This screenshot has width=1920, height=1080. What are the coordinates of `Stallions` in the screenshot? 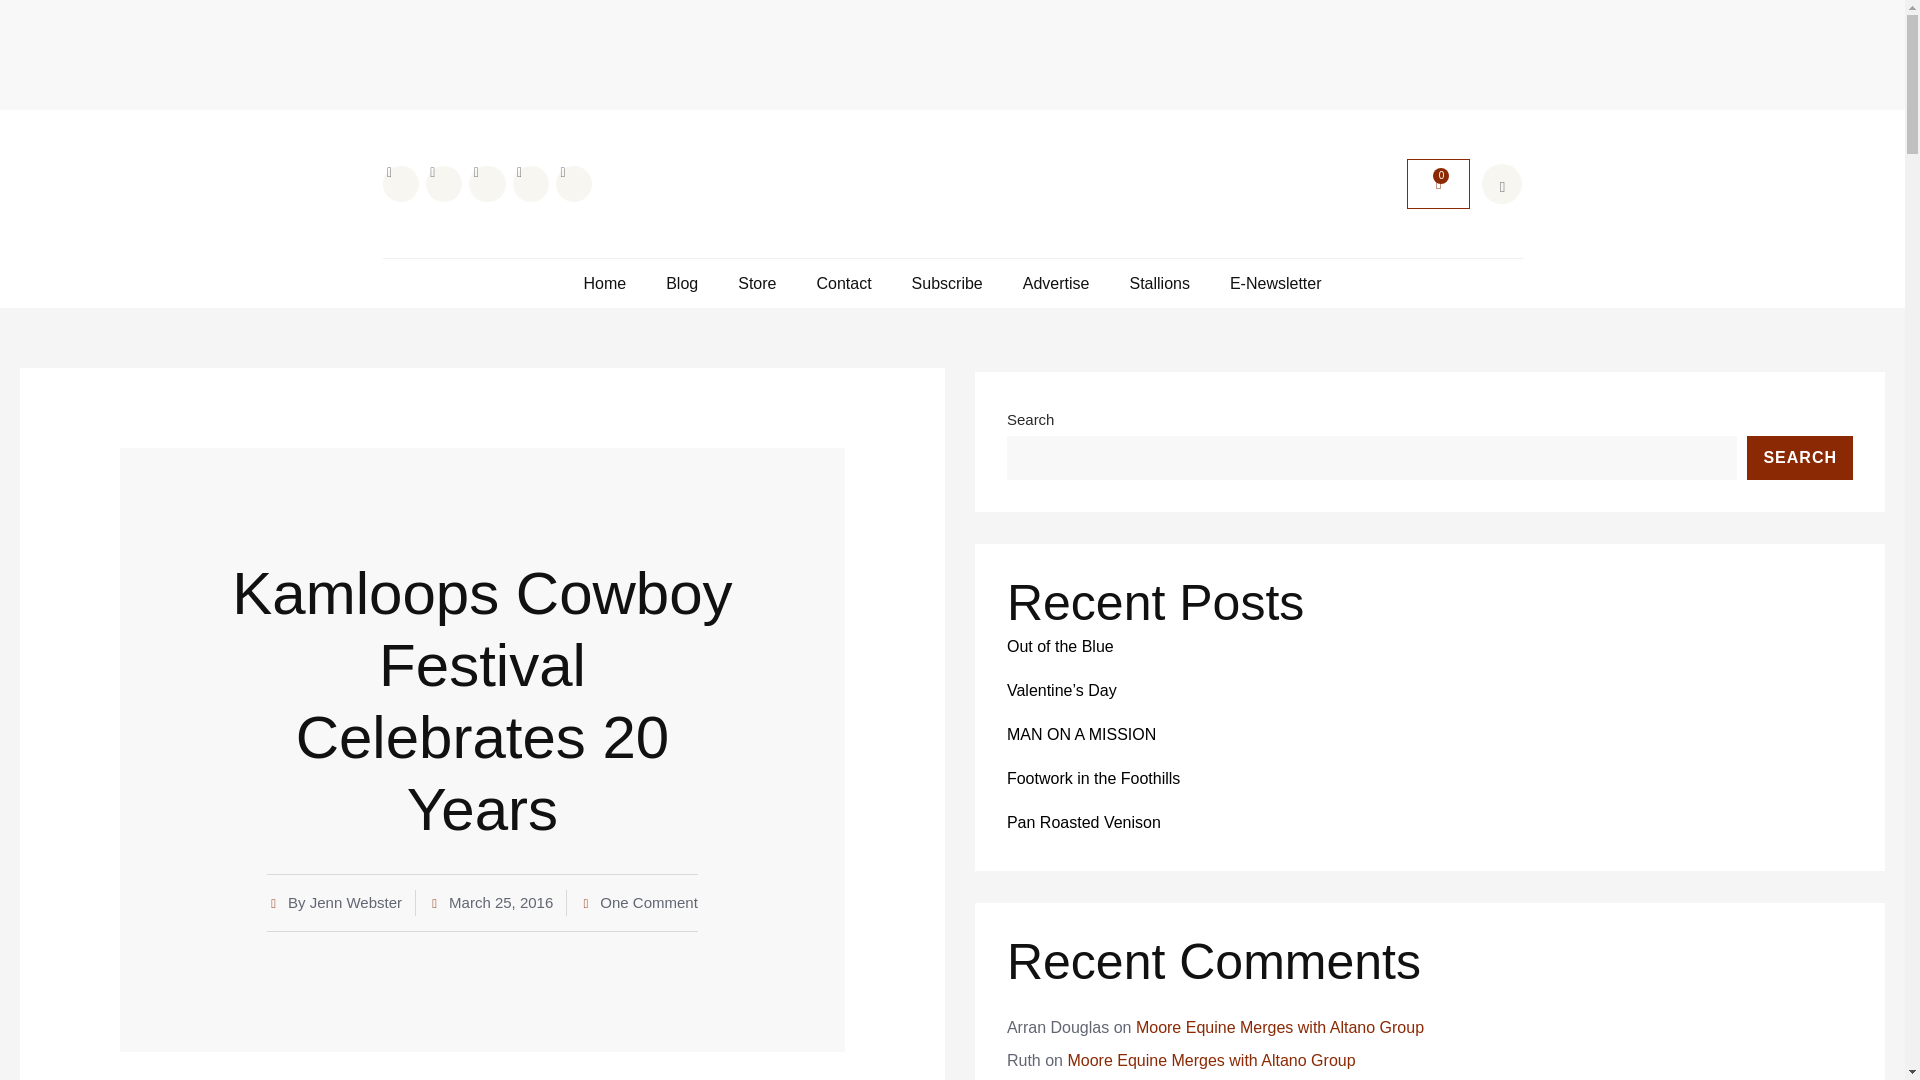 It's located at (1158, 283).